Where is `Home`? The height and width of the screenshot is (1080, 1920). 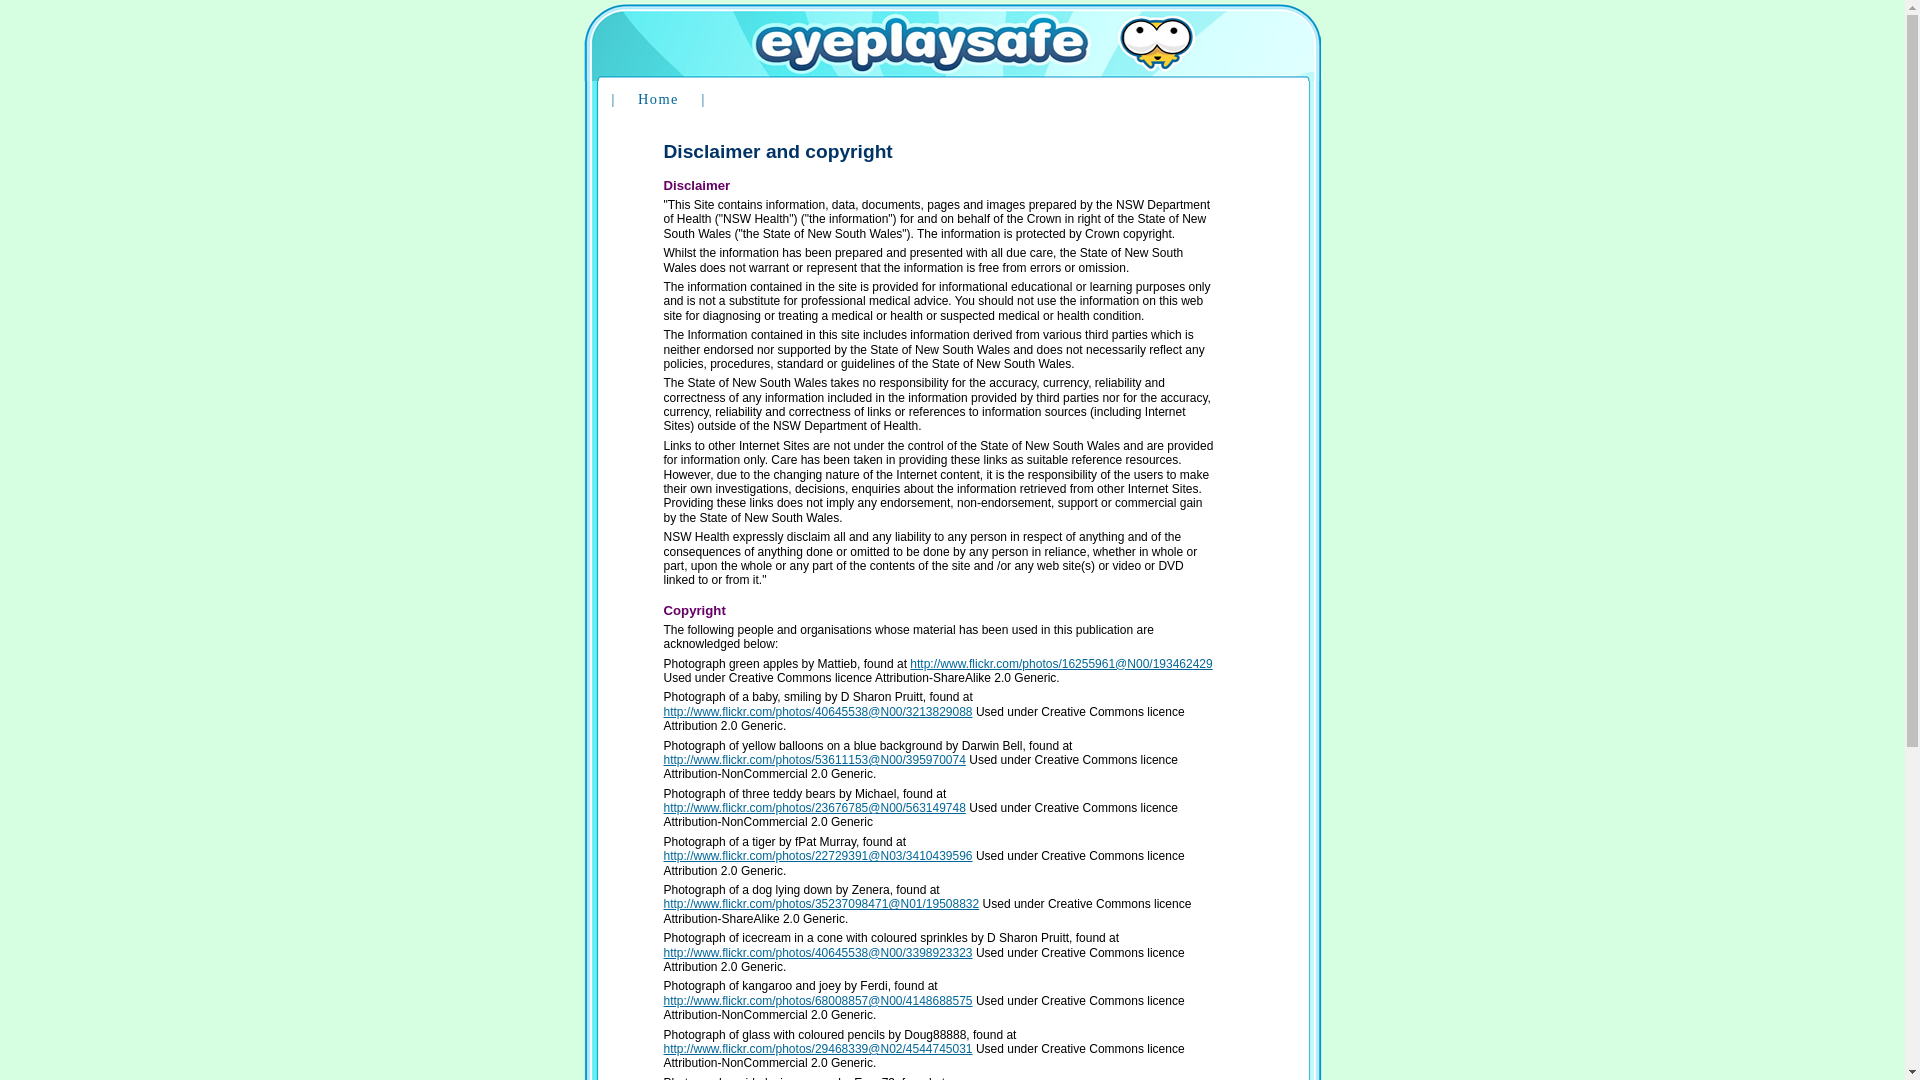 Home is located at coordinates (658, 99).